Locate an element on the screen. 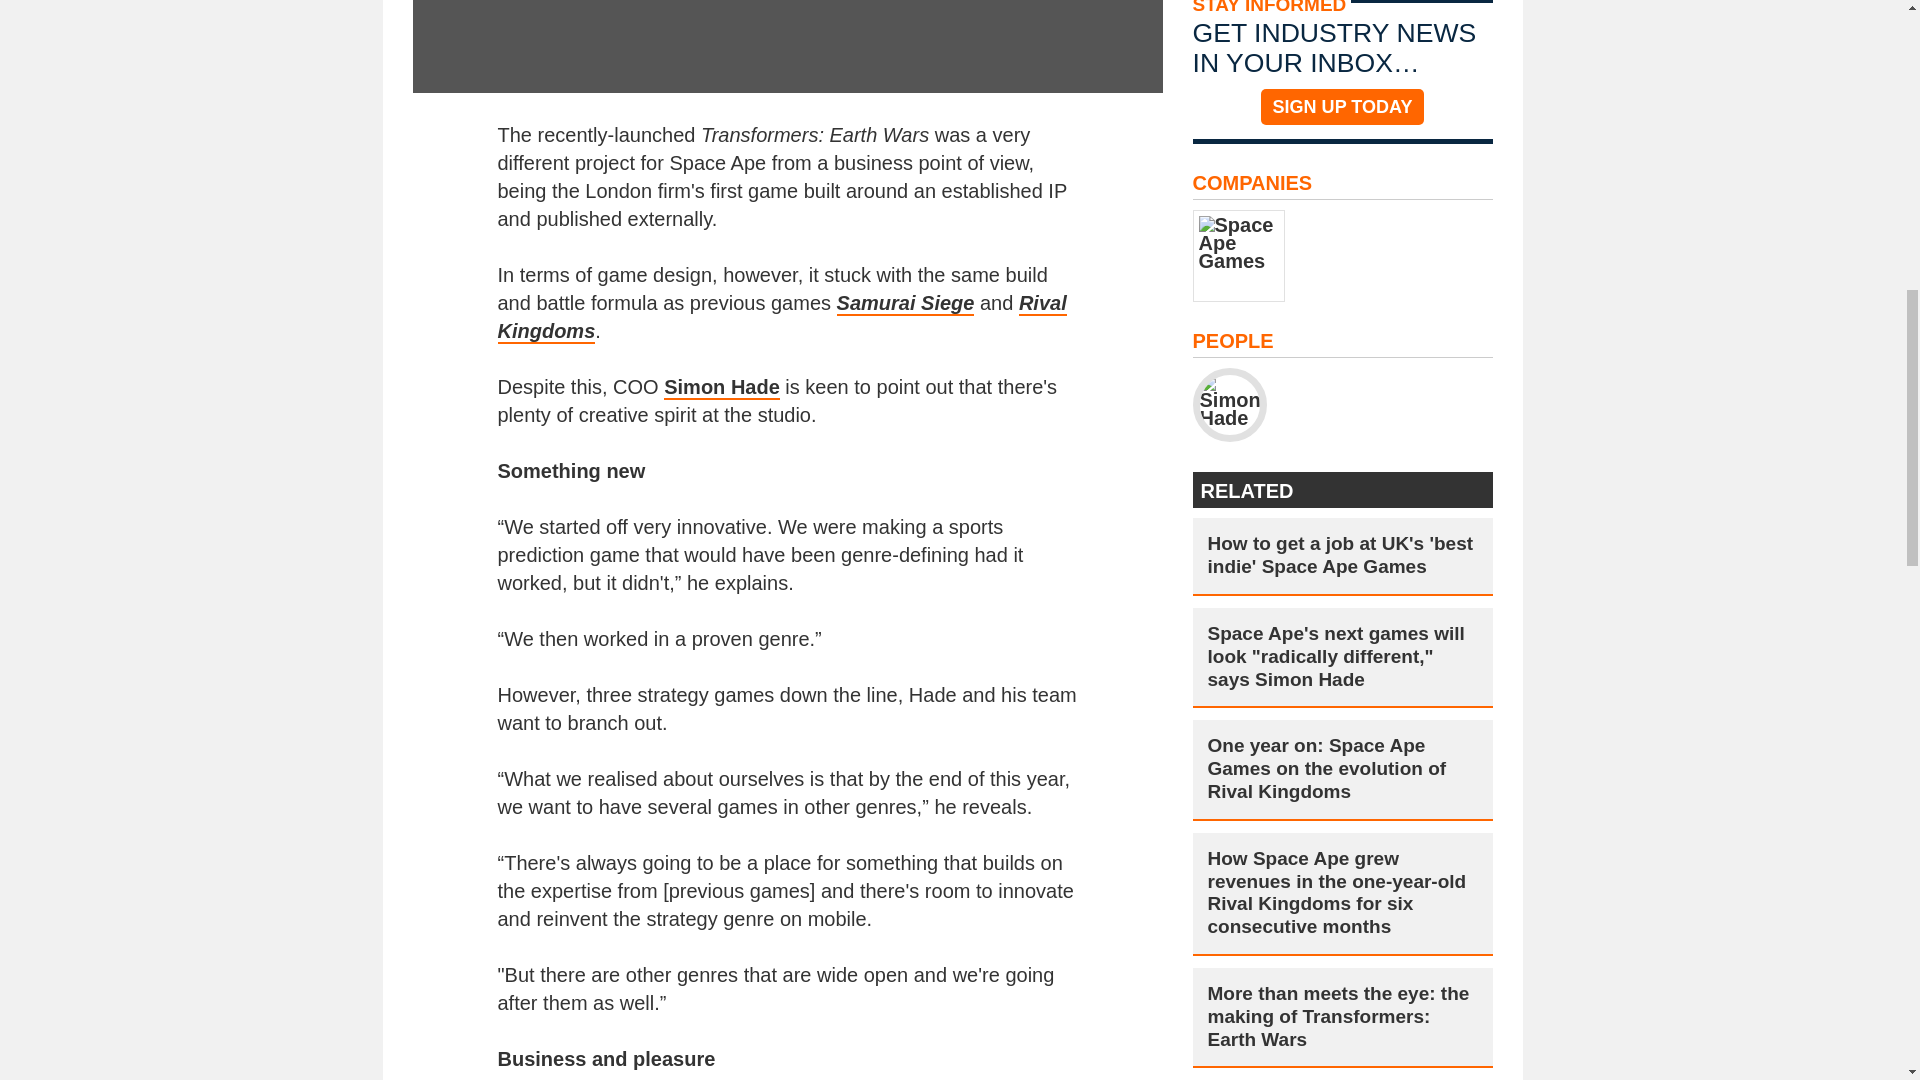 The width and height of the screenshot is (1920, 1080). Samurai Siege is located at coordinates (906, 304).